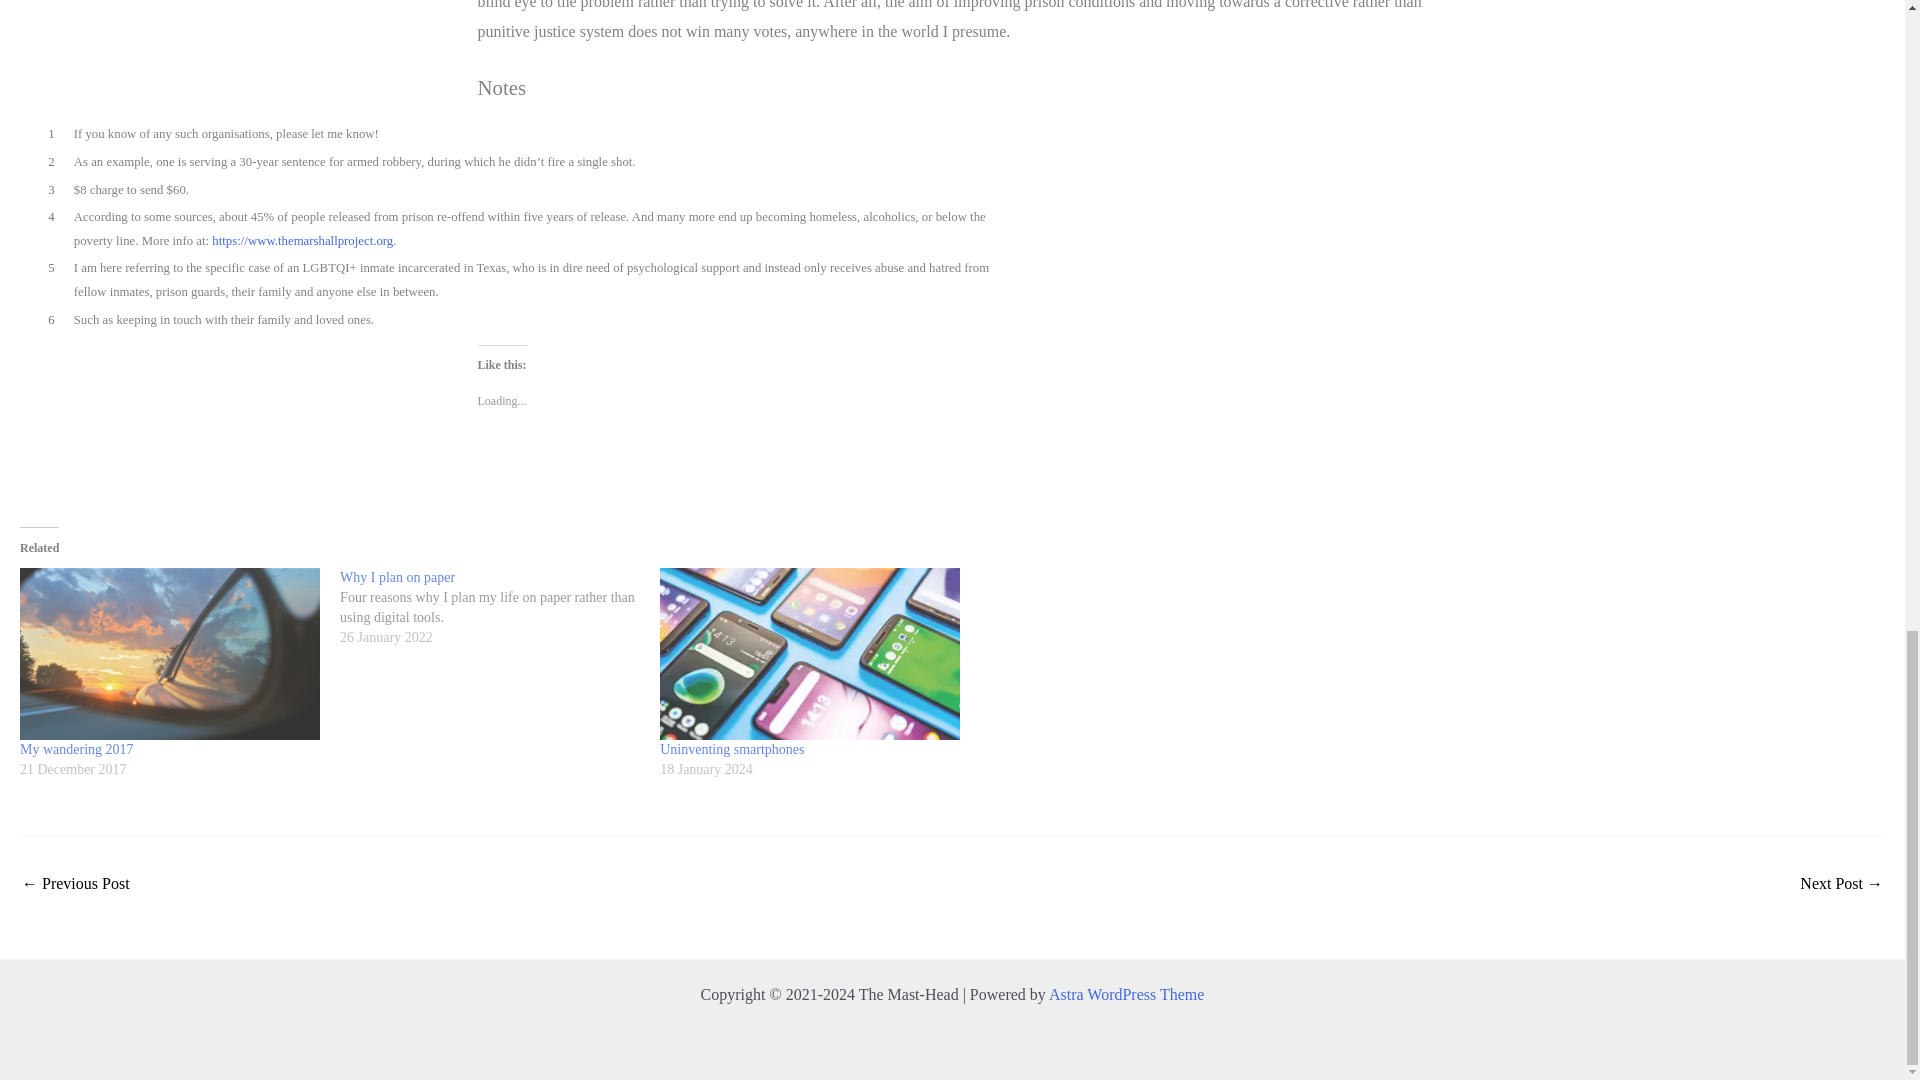  What do you see at coordinates (810, 653) in the screenshot?
I see `Uninventing smartphones` at bounding box center [810, 653].